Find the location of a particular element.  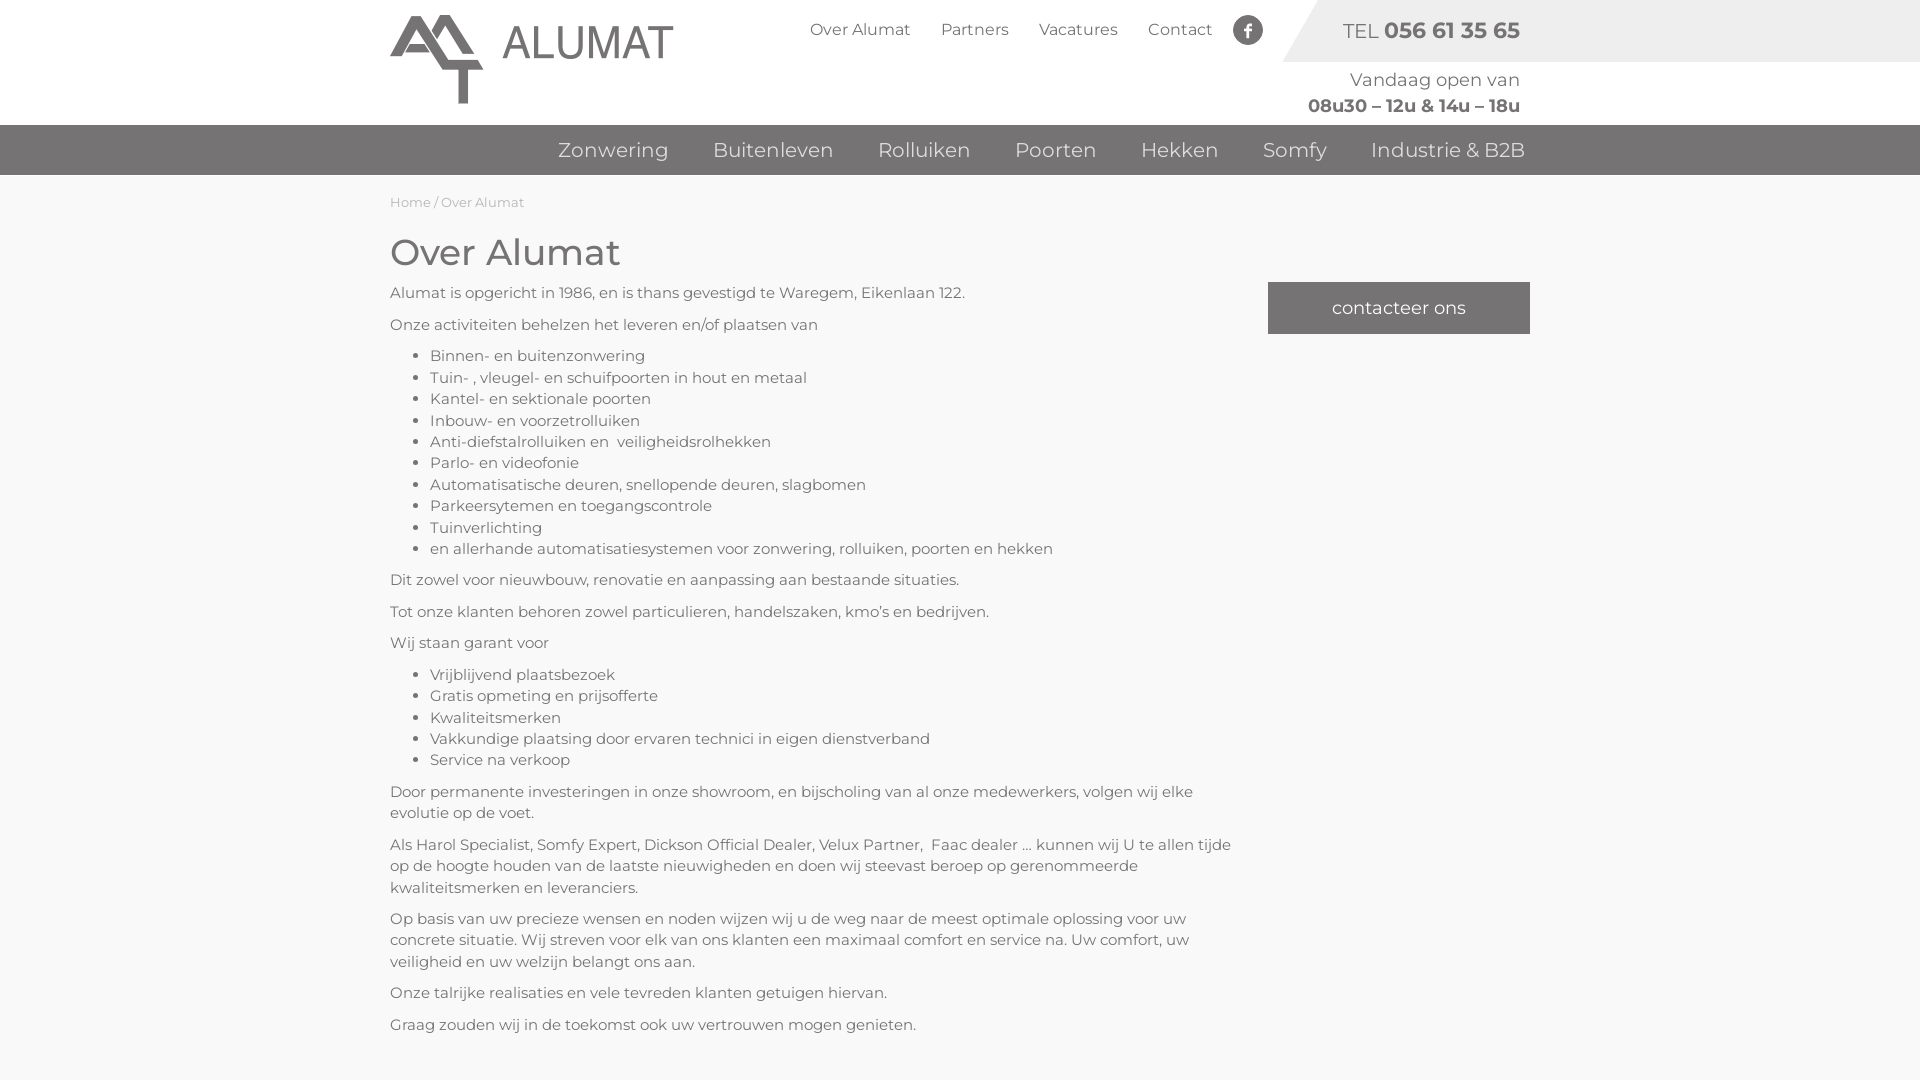

Over Alumat is located at coordinates (860, 30).